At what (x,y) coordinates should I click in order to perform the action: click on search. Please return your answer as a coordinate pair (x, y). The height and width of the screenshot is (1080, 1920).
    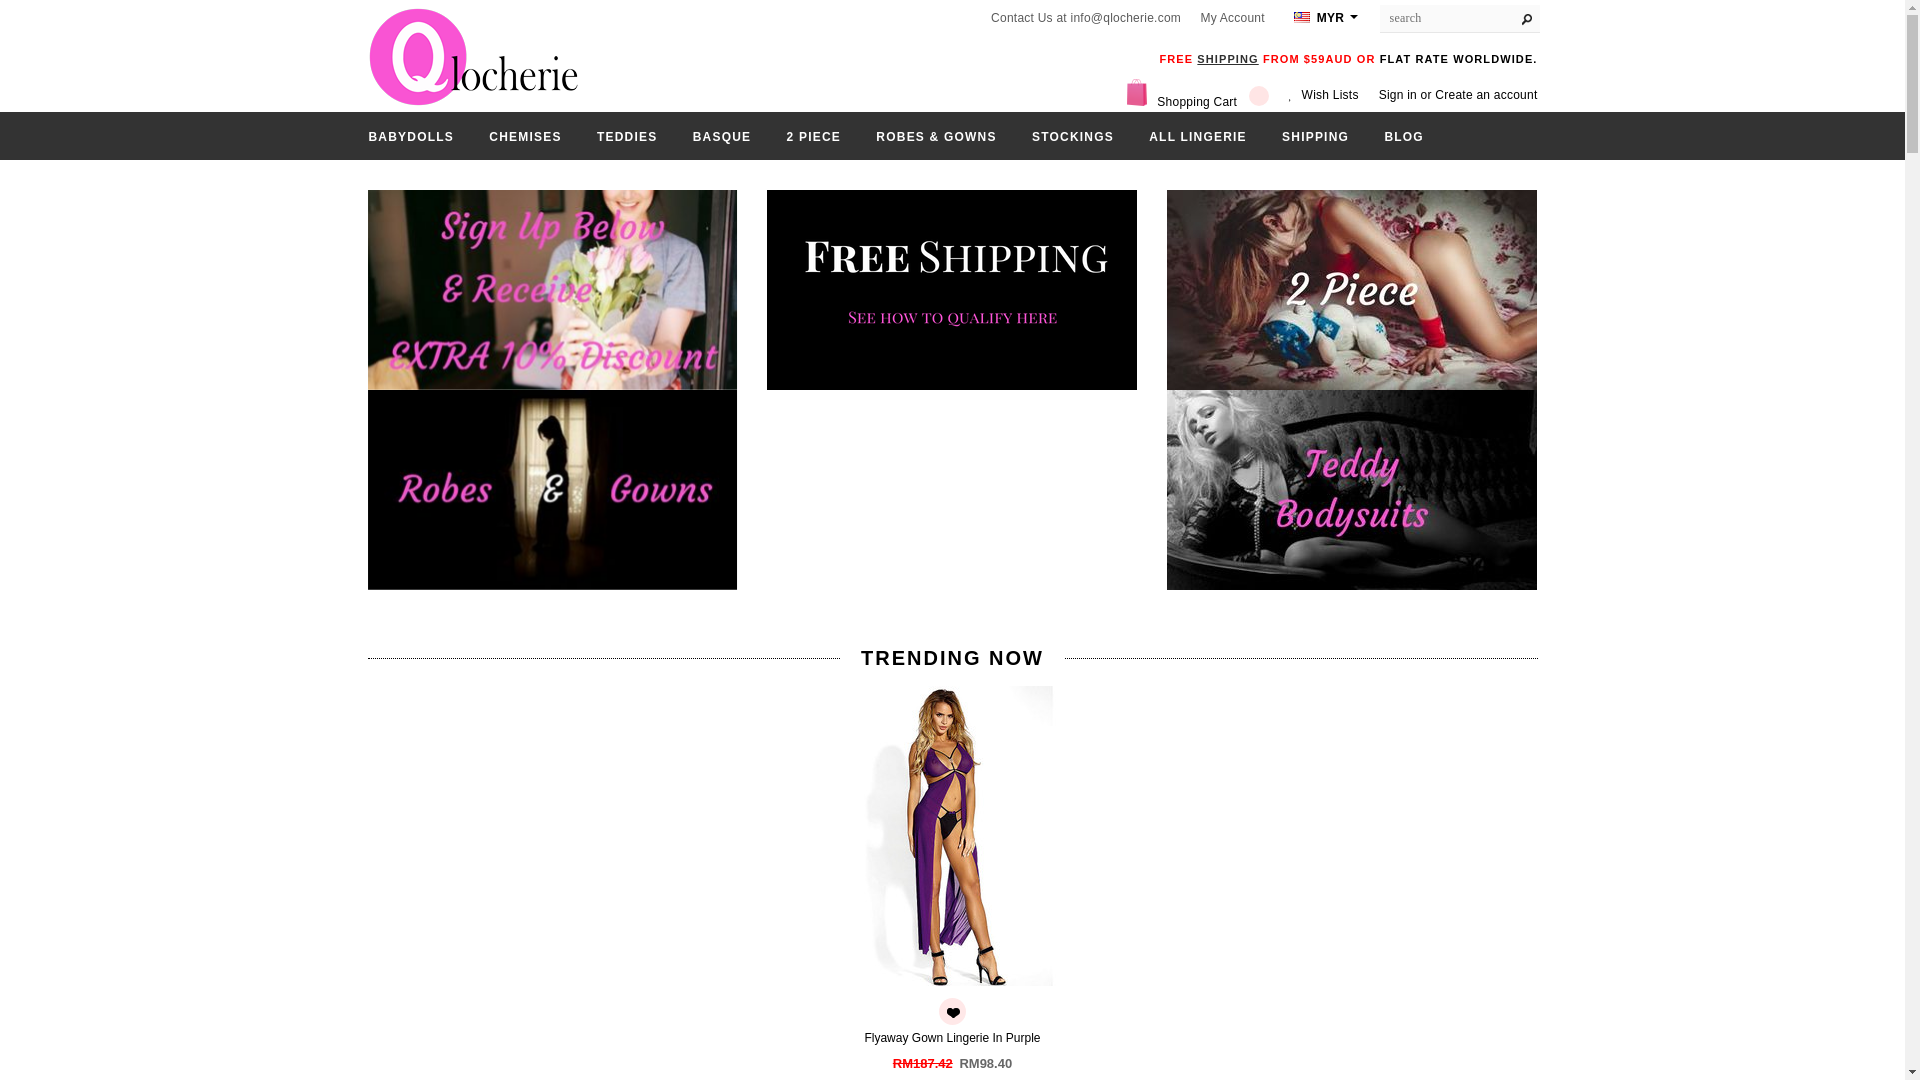
    Looking at the image, I should click on (1449, 18).